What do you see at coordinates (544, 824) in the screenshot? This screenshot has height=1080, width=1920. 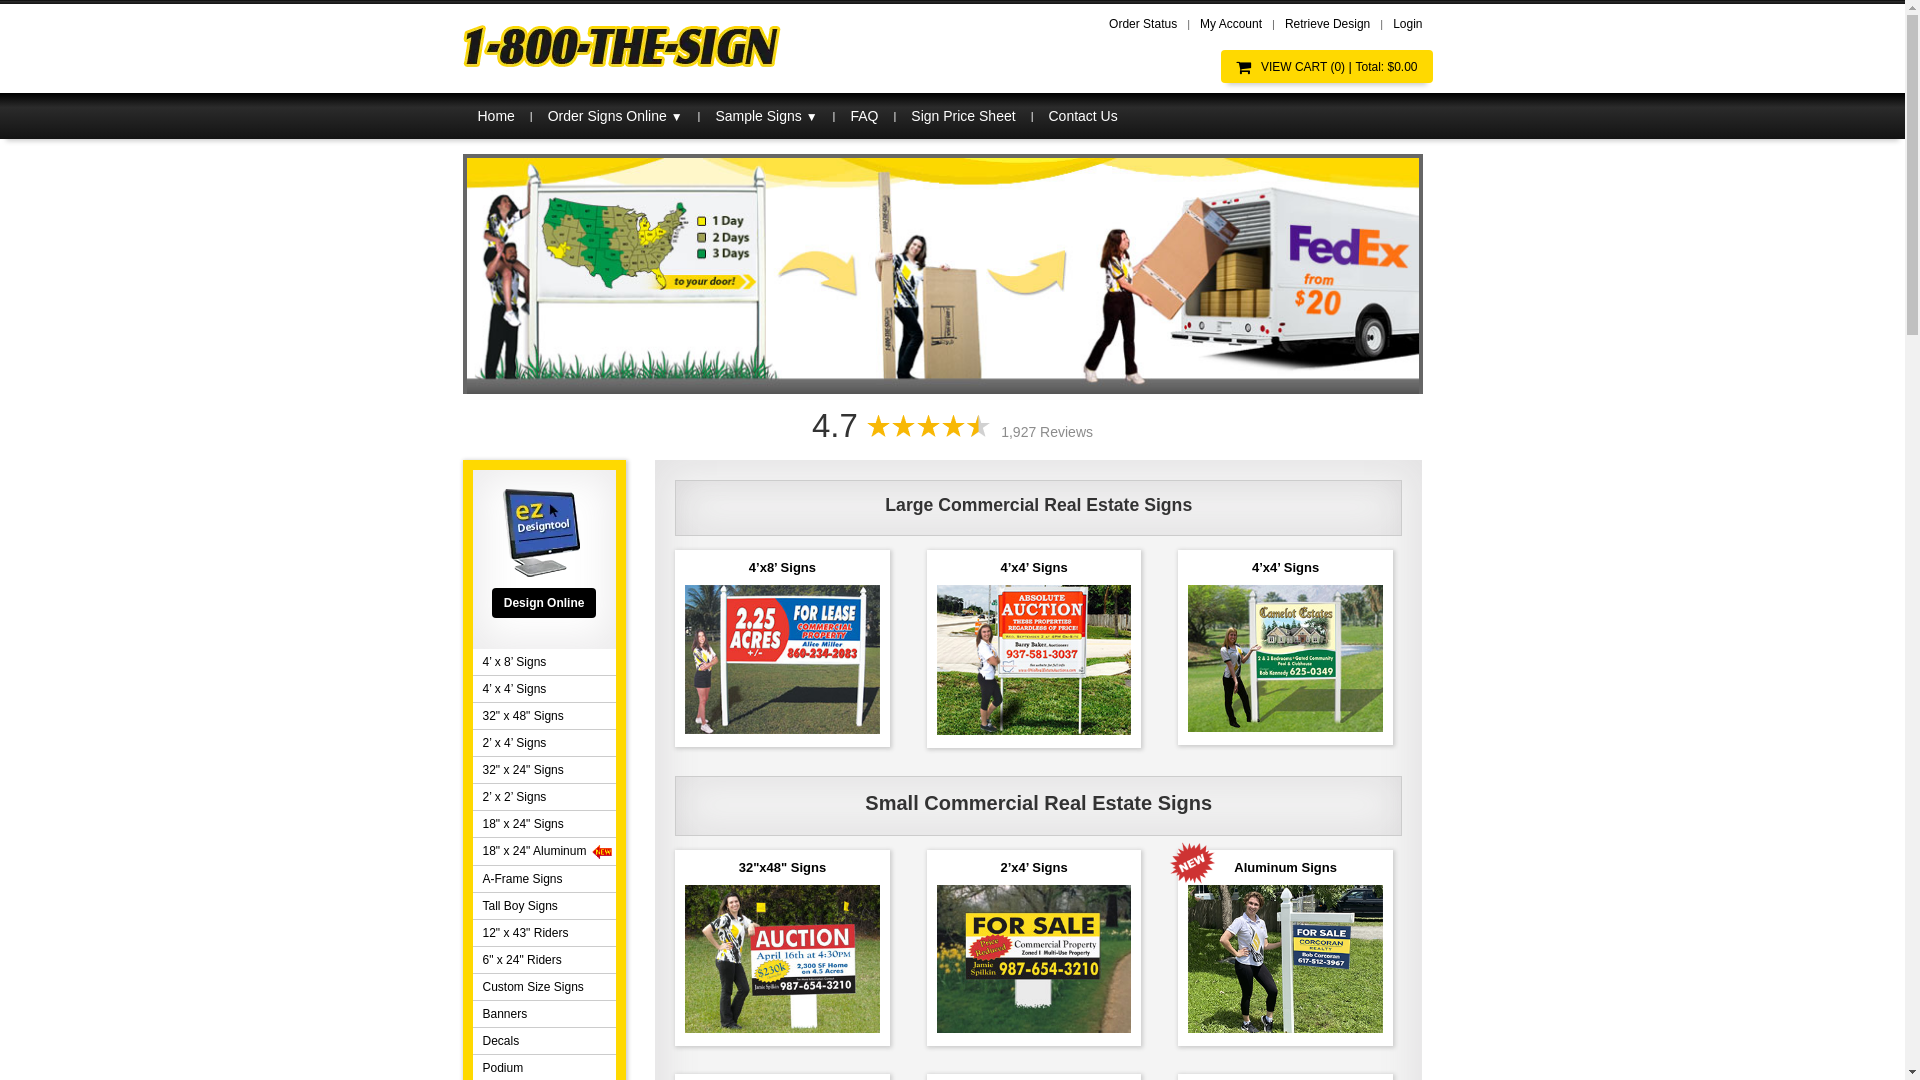 I see `18" x 24" Signs` at bounding box center [544, 824].